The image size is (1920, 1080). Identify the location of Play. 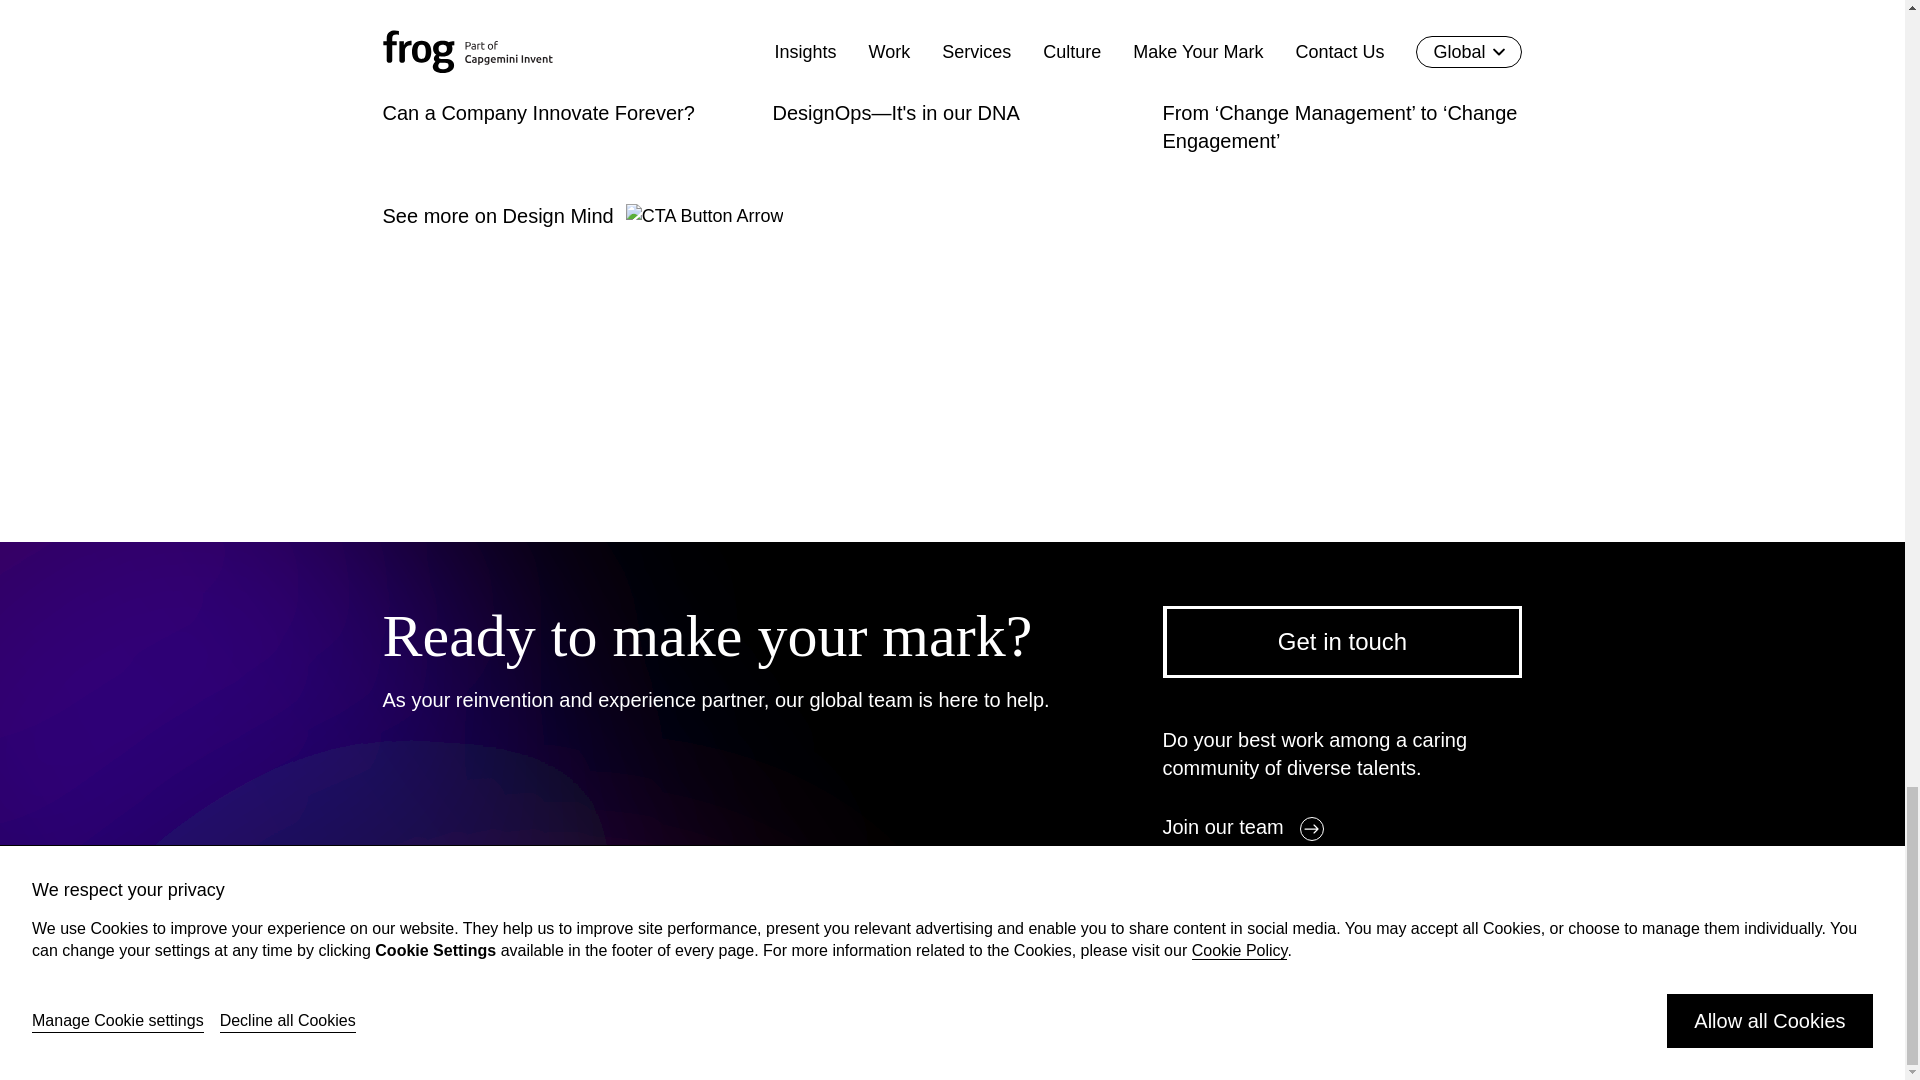
(1503, 901).